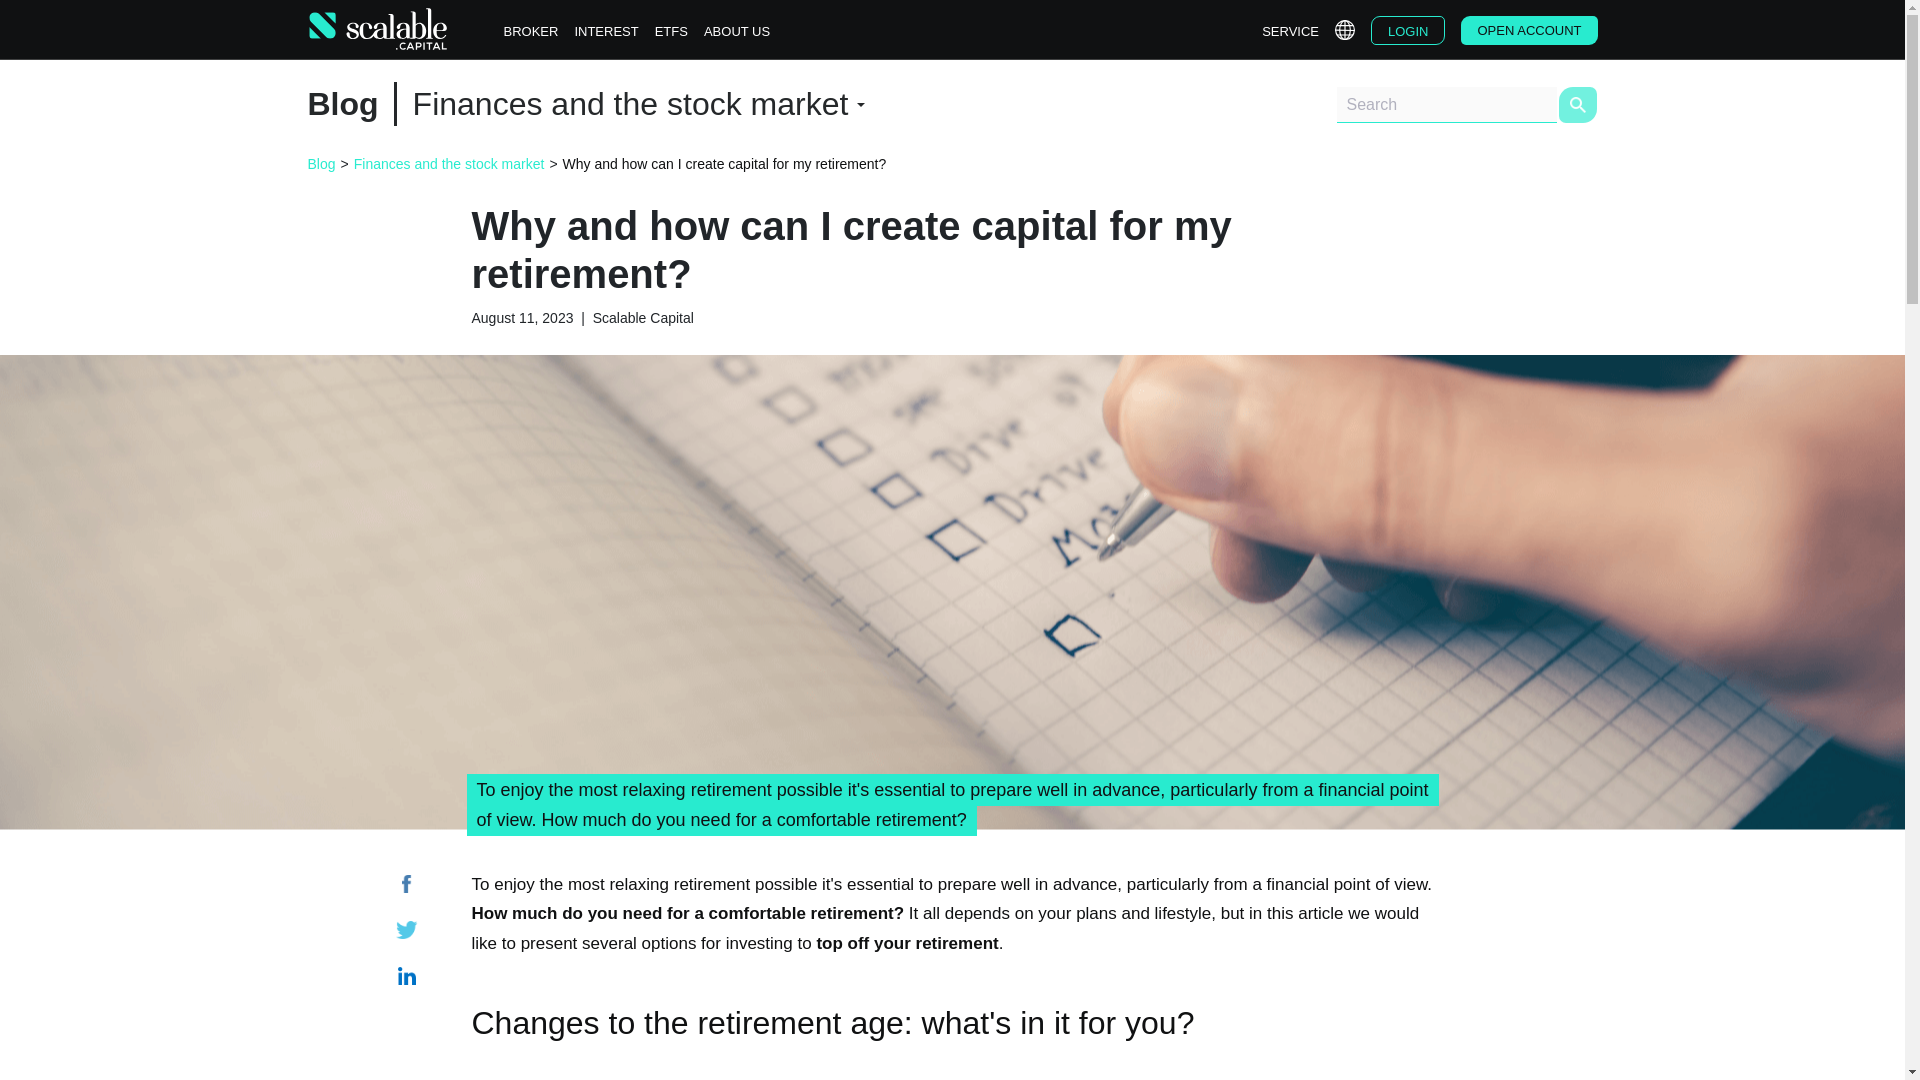 This screenshot has width=1920, height=1080. What do you see at coordinates (606, 32) in the screenshot?
I see `INTEREST` at bounding box center [606, 32].